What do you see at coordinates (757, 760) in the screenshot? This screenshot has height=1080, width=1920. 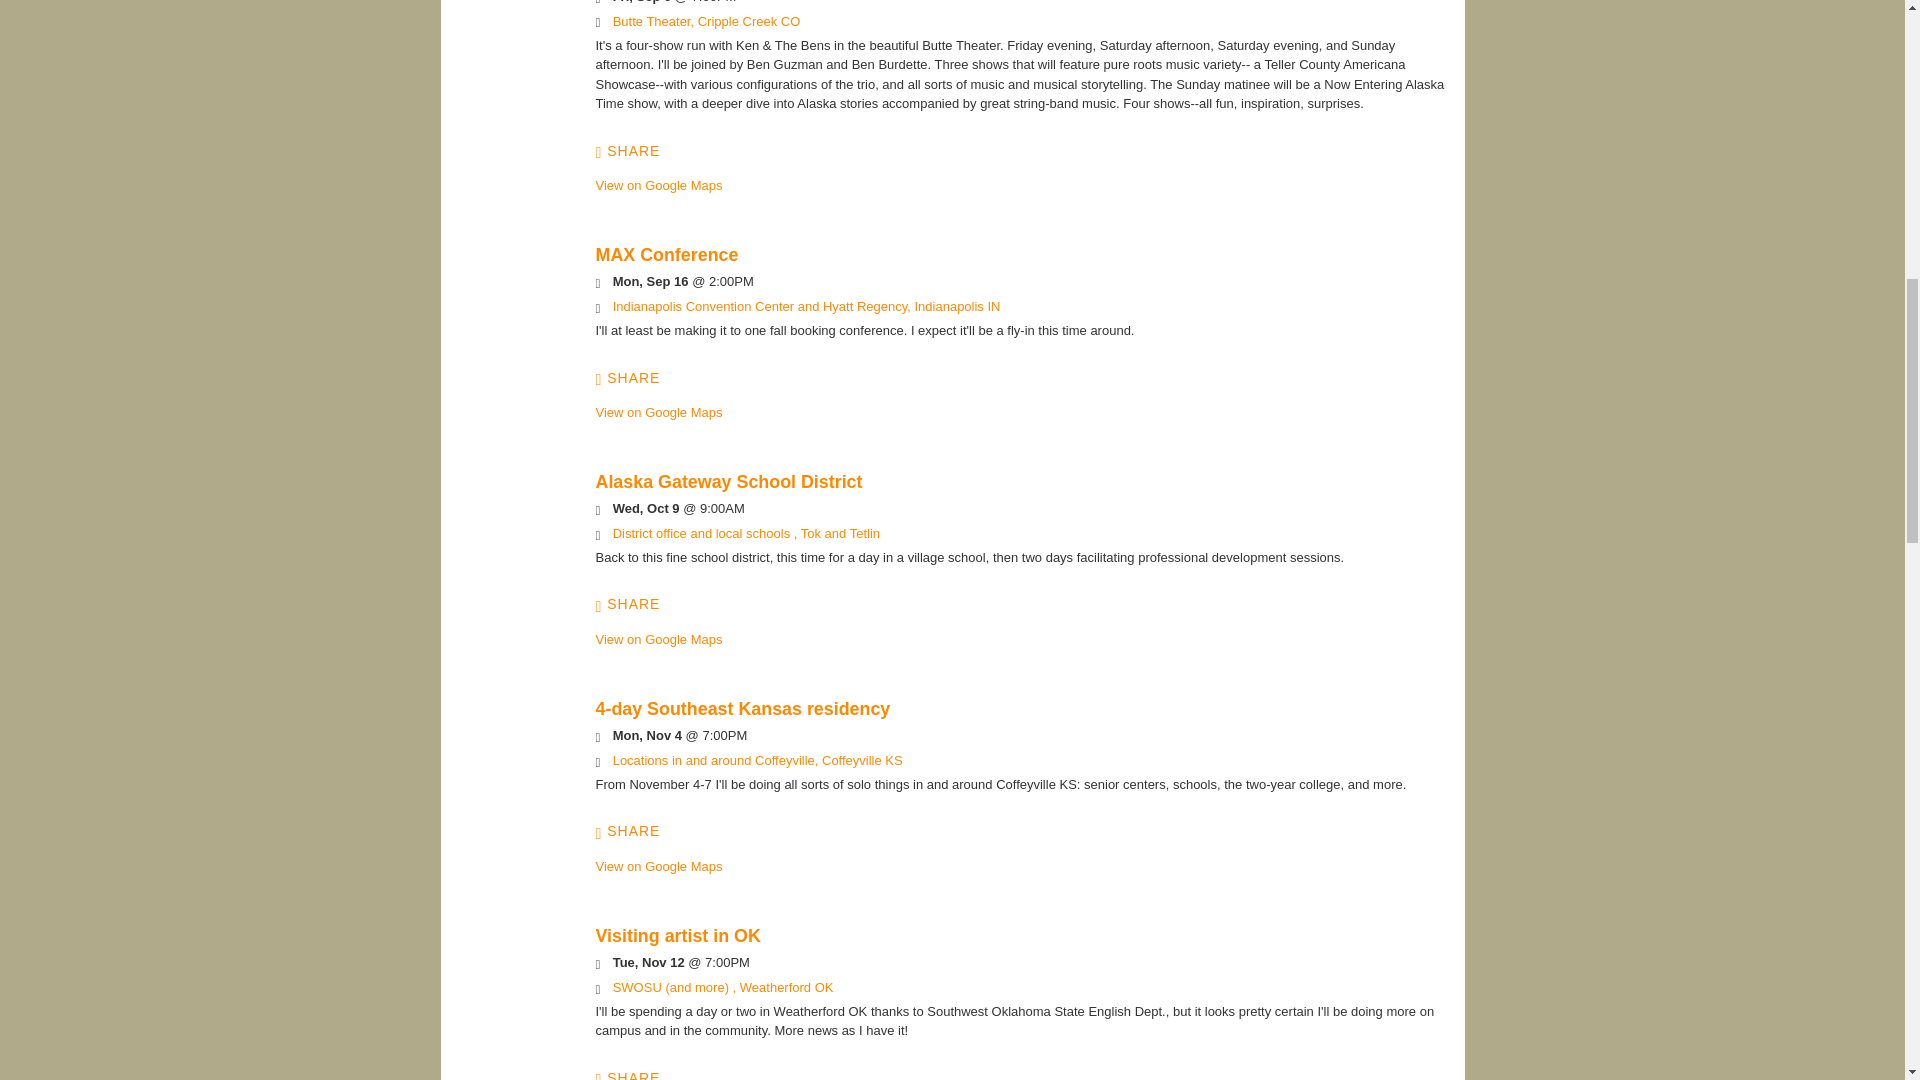 I see `View on Google Maps` at bounding box center [757, 760].